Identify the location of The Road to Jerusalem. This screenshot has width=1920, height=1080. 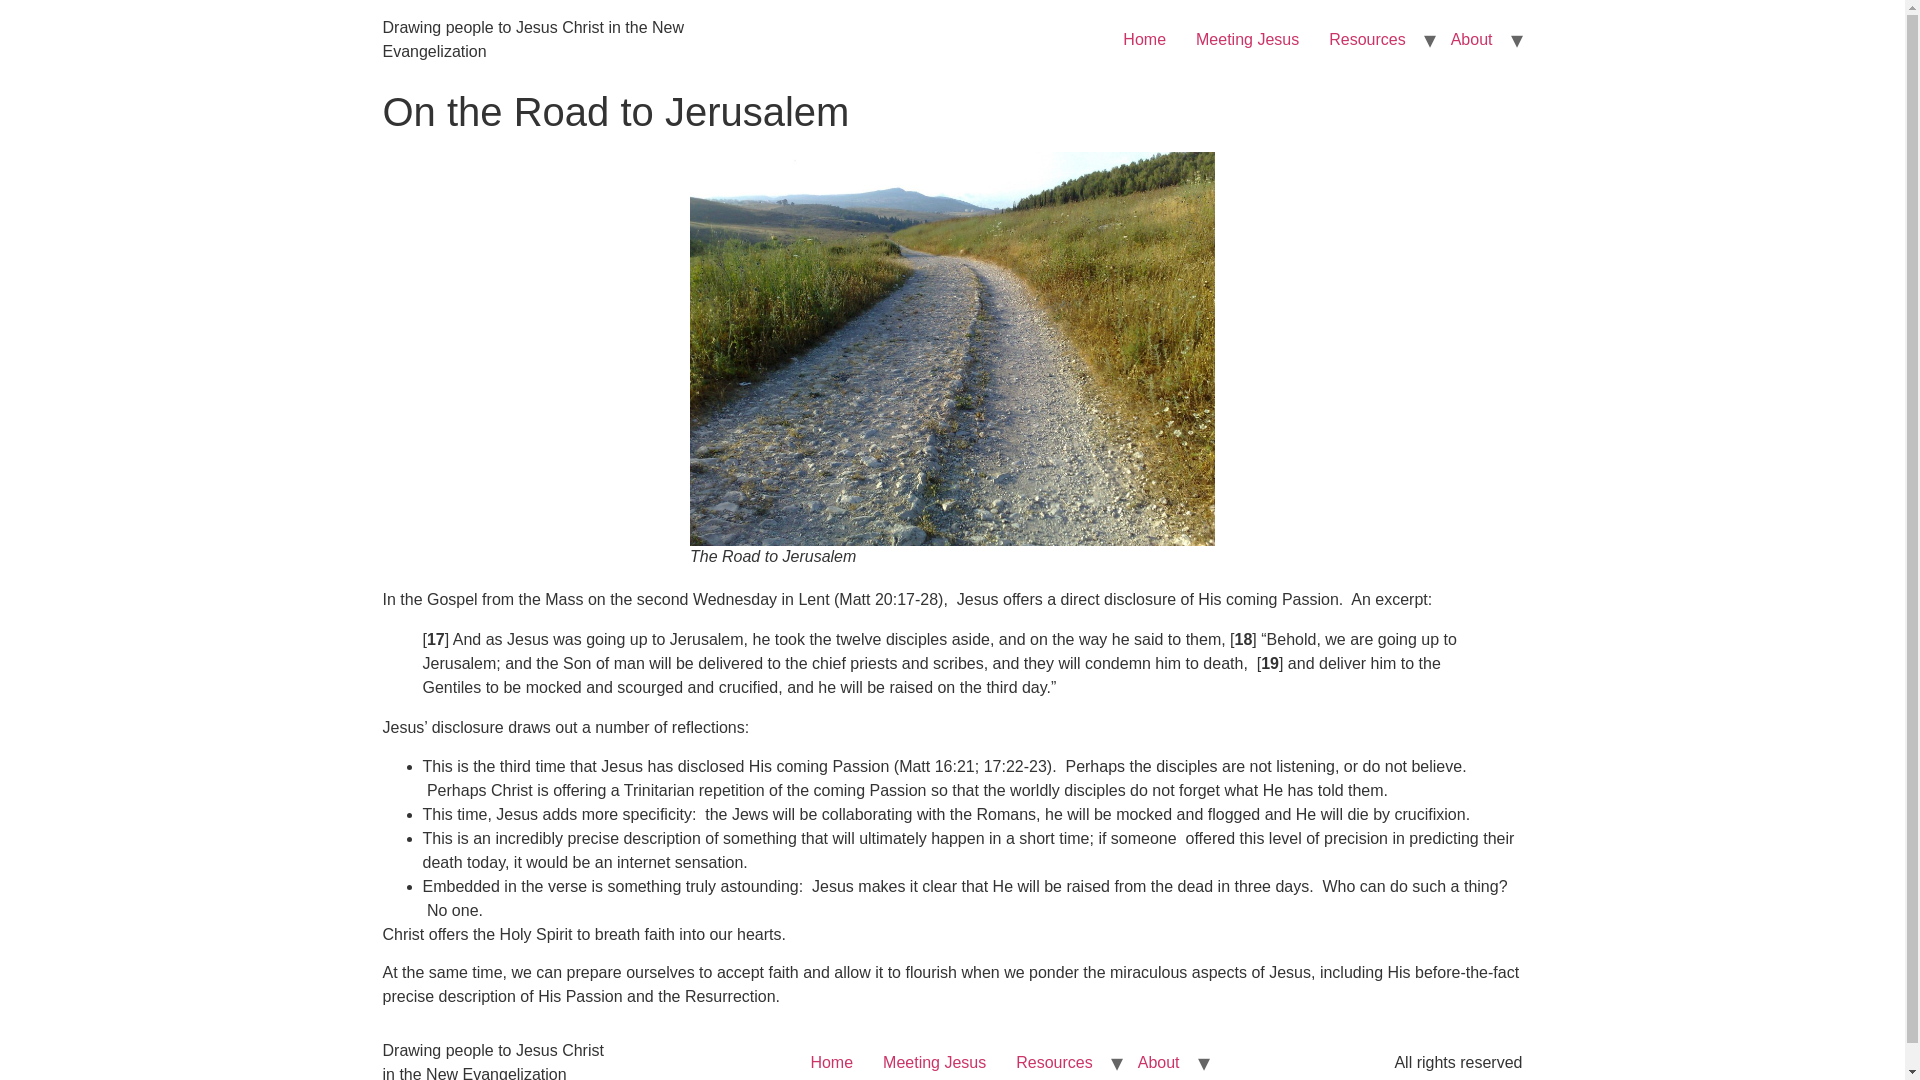
(952, 349).